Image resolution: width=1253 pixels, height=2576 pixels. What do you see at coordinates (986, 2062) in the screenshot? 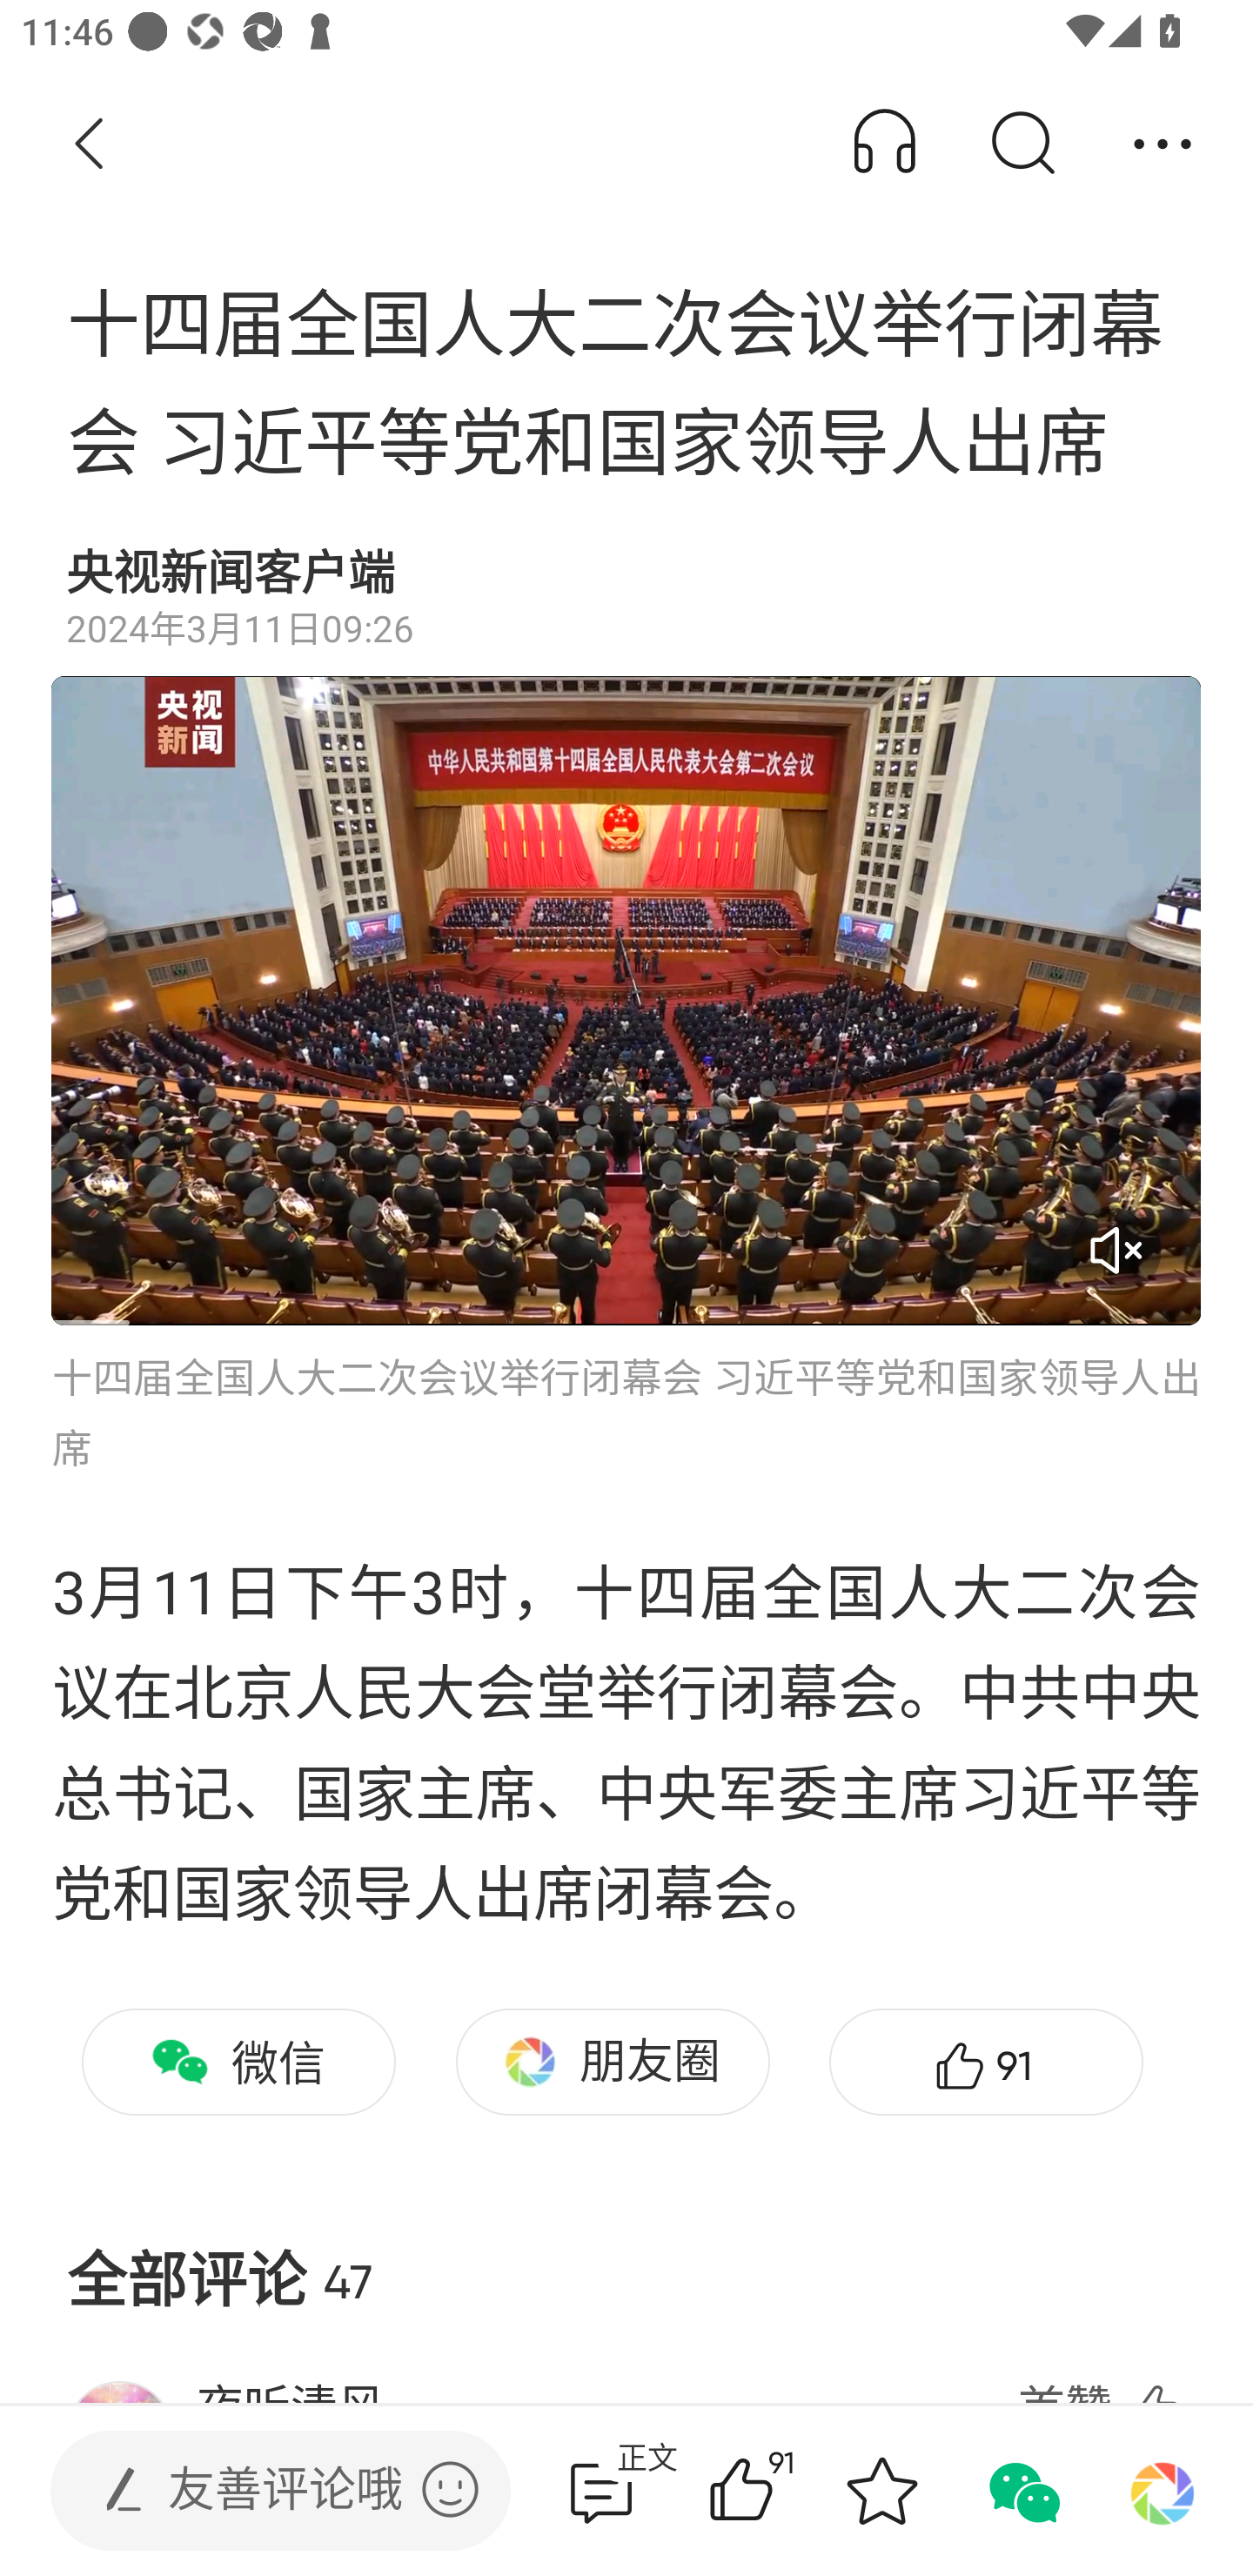
I see `91赞` at bounding box center [986, 2062].